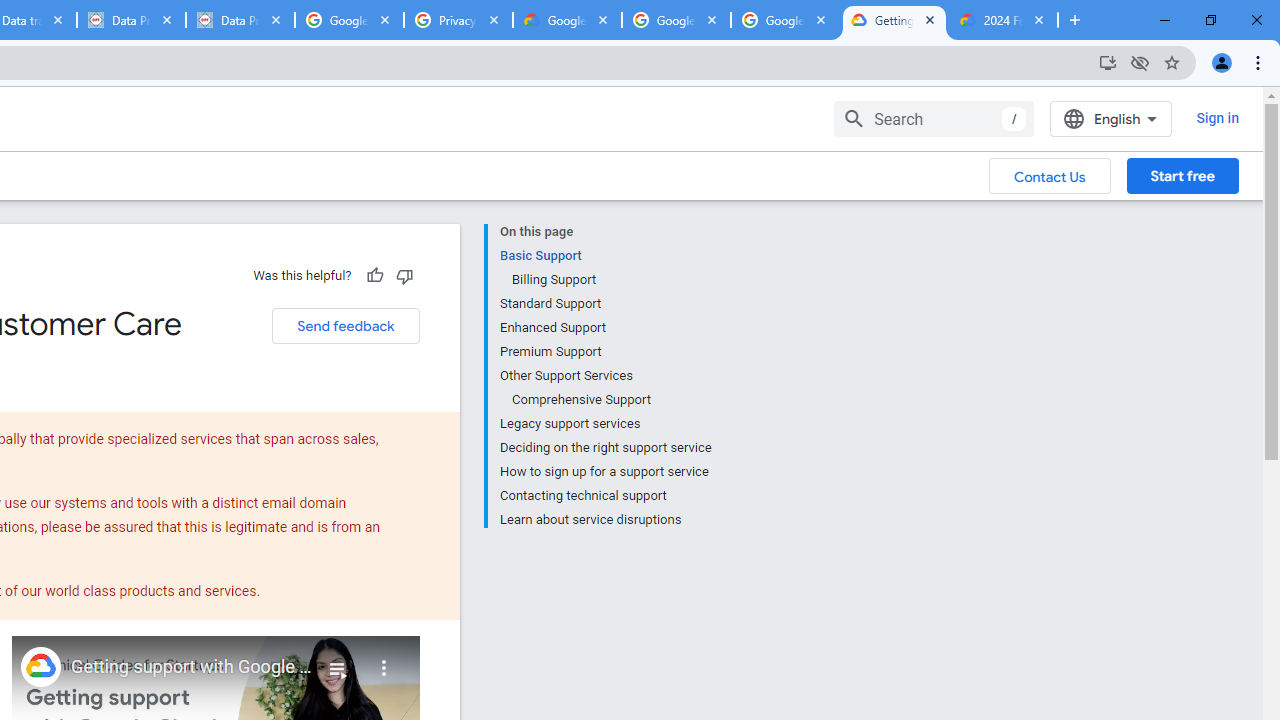 The width and height of the screenshot is (1280, 720). What do you see at coordinates (605, 304) in the screenshot?
I see `Standard Support` at bounding box center [605, 304].